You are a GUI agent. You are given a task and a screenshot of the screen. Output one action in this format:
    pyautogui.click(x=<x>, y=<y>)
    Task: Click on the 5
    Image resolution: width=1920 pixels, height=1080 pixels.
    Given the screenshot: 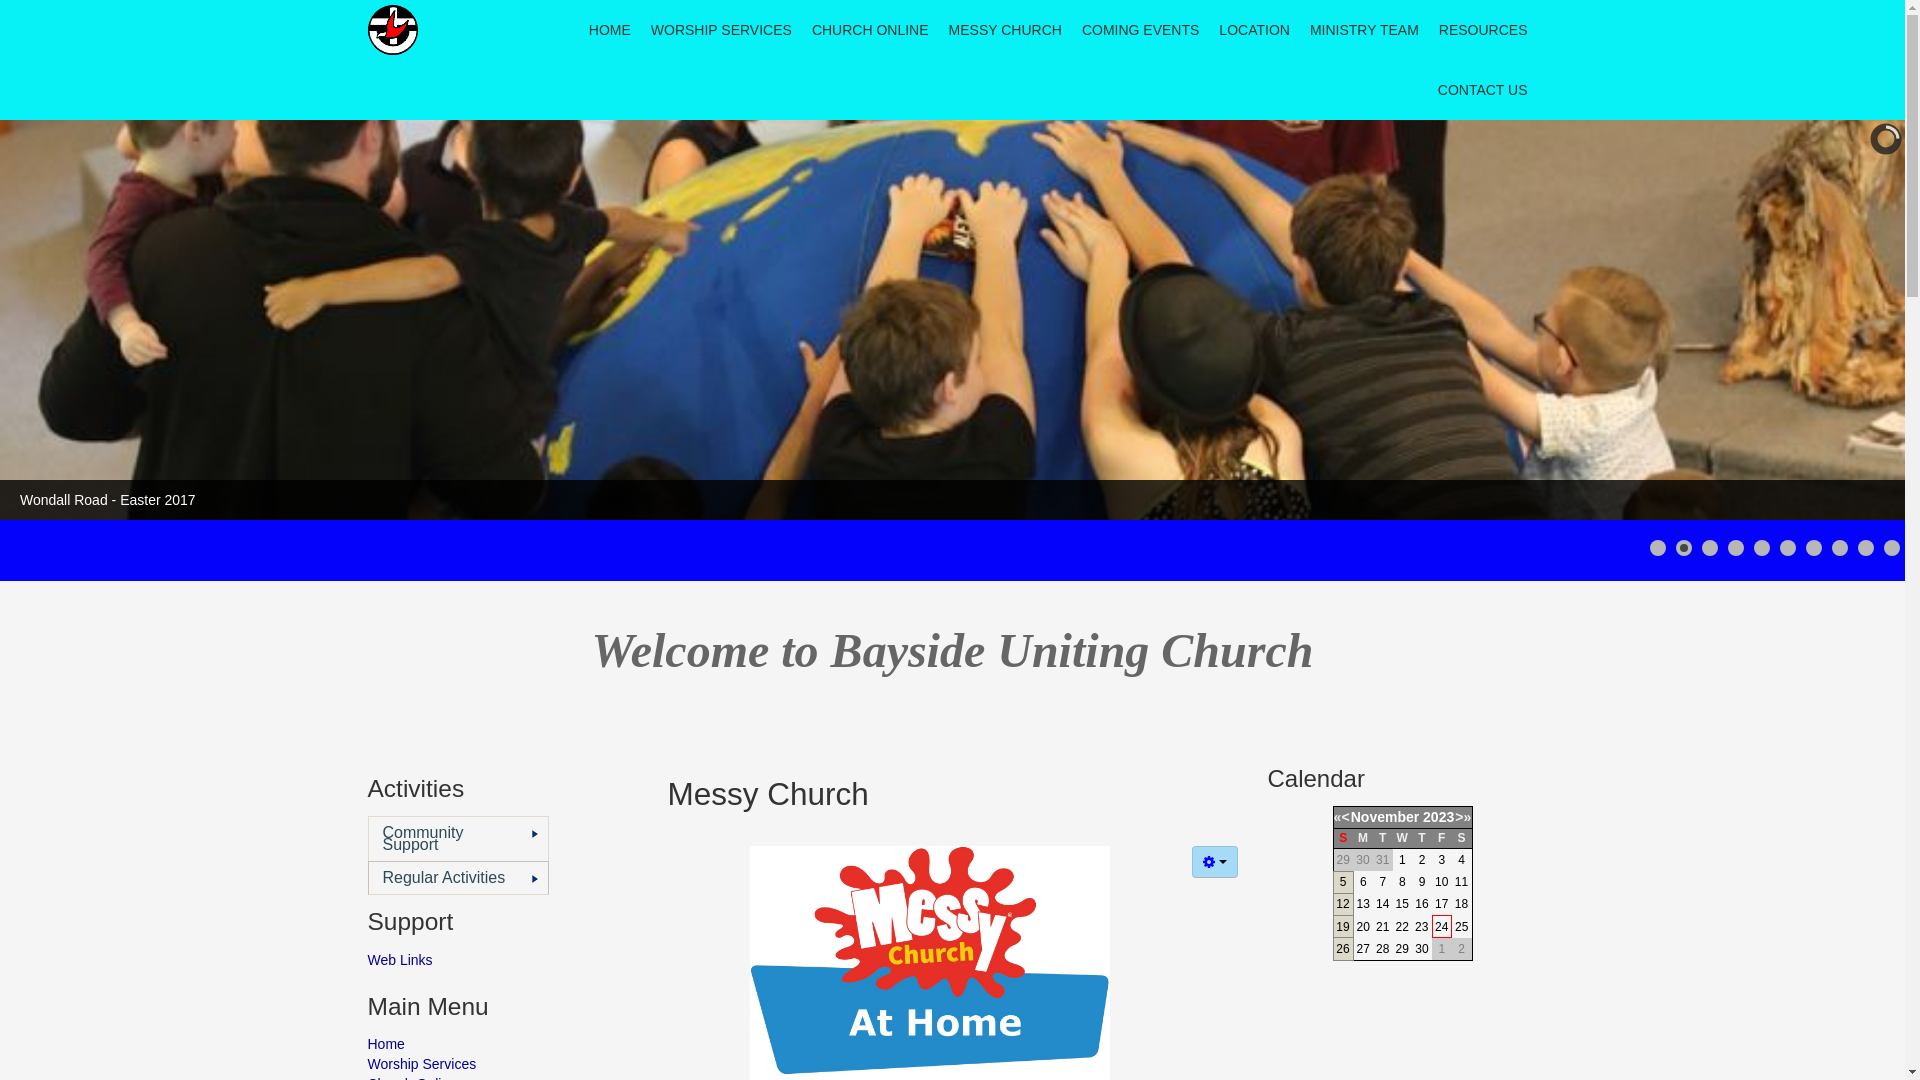 What is the action you would take?
    pyautogui.click(x=1344, y=882)
    